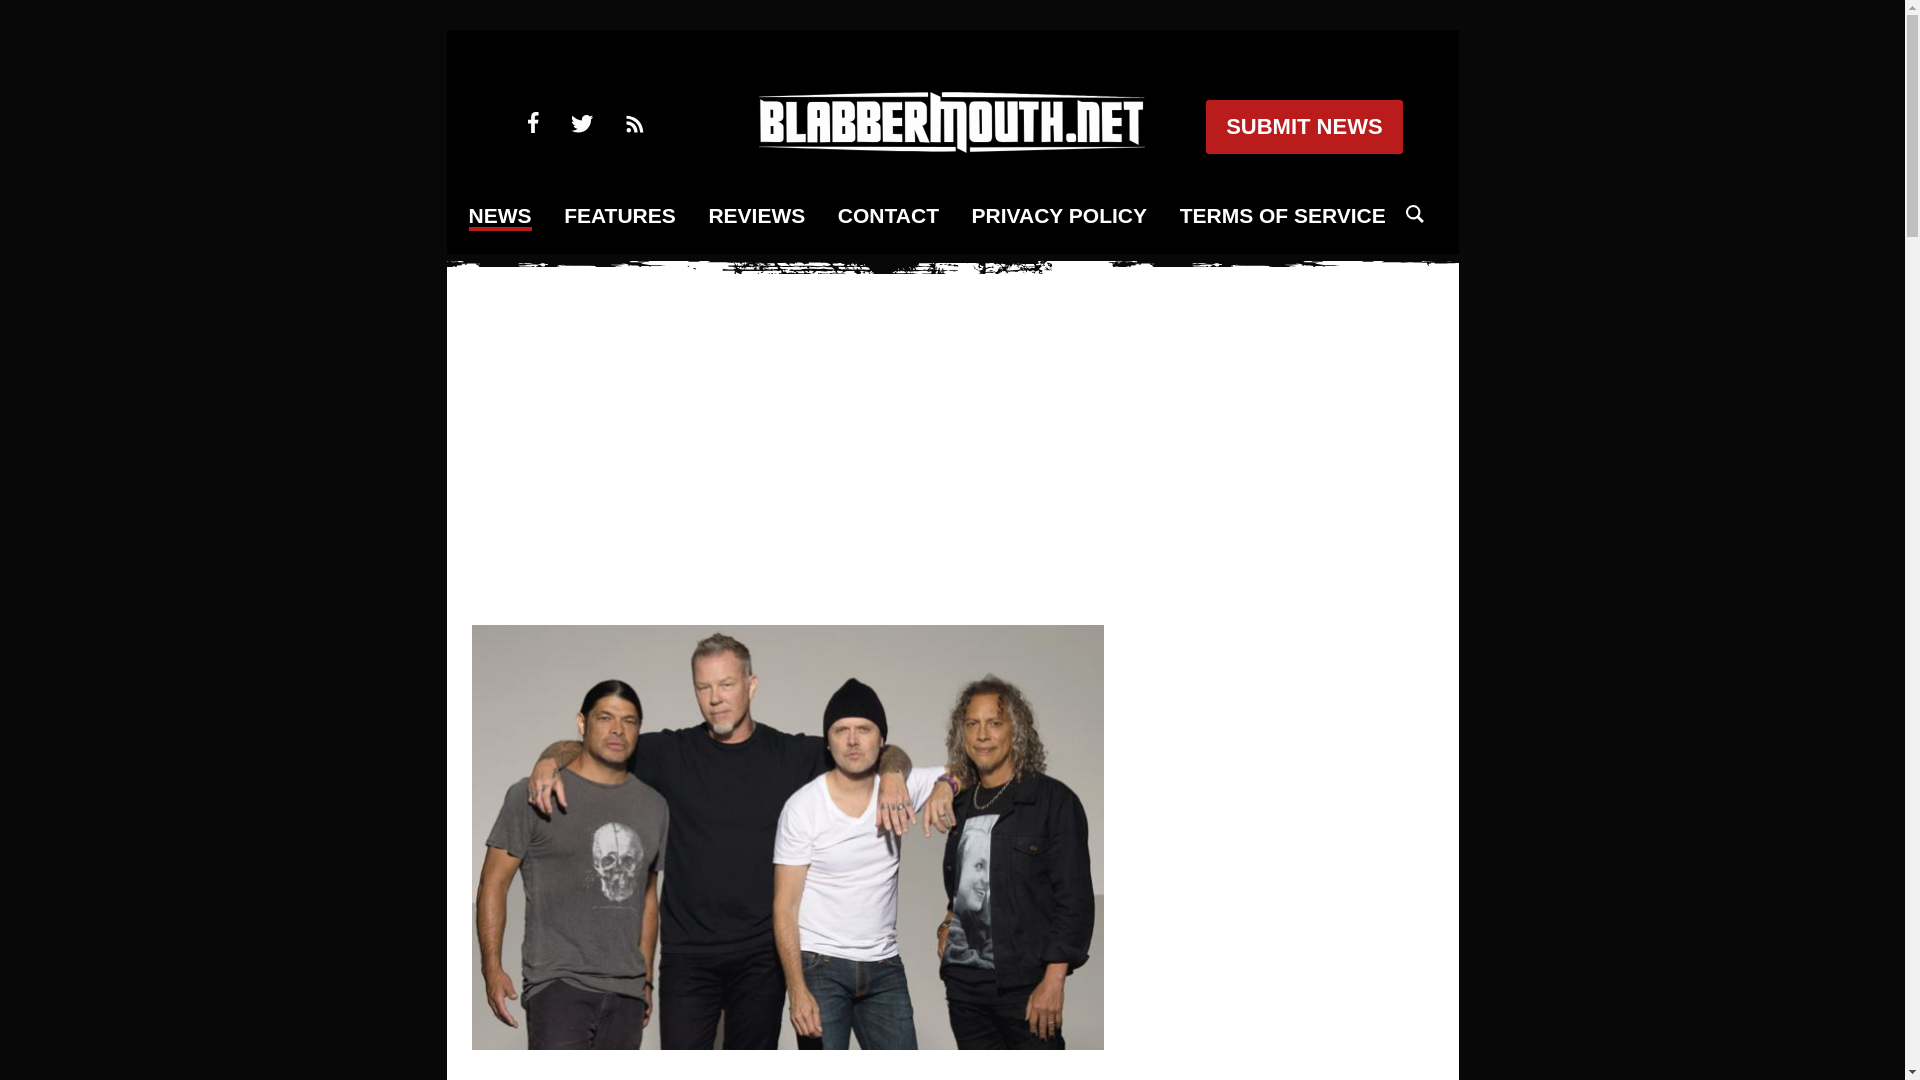 The image size is (1920, 1080). Describe the element at coordinates (1283, 216) in the screenshot. I see `TERMS OF SERVICE` at that location.